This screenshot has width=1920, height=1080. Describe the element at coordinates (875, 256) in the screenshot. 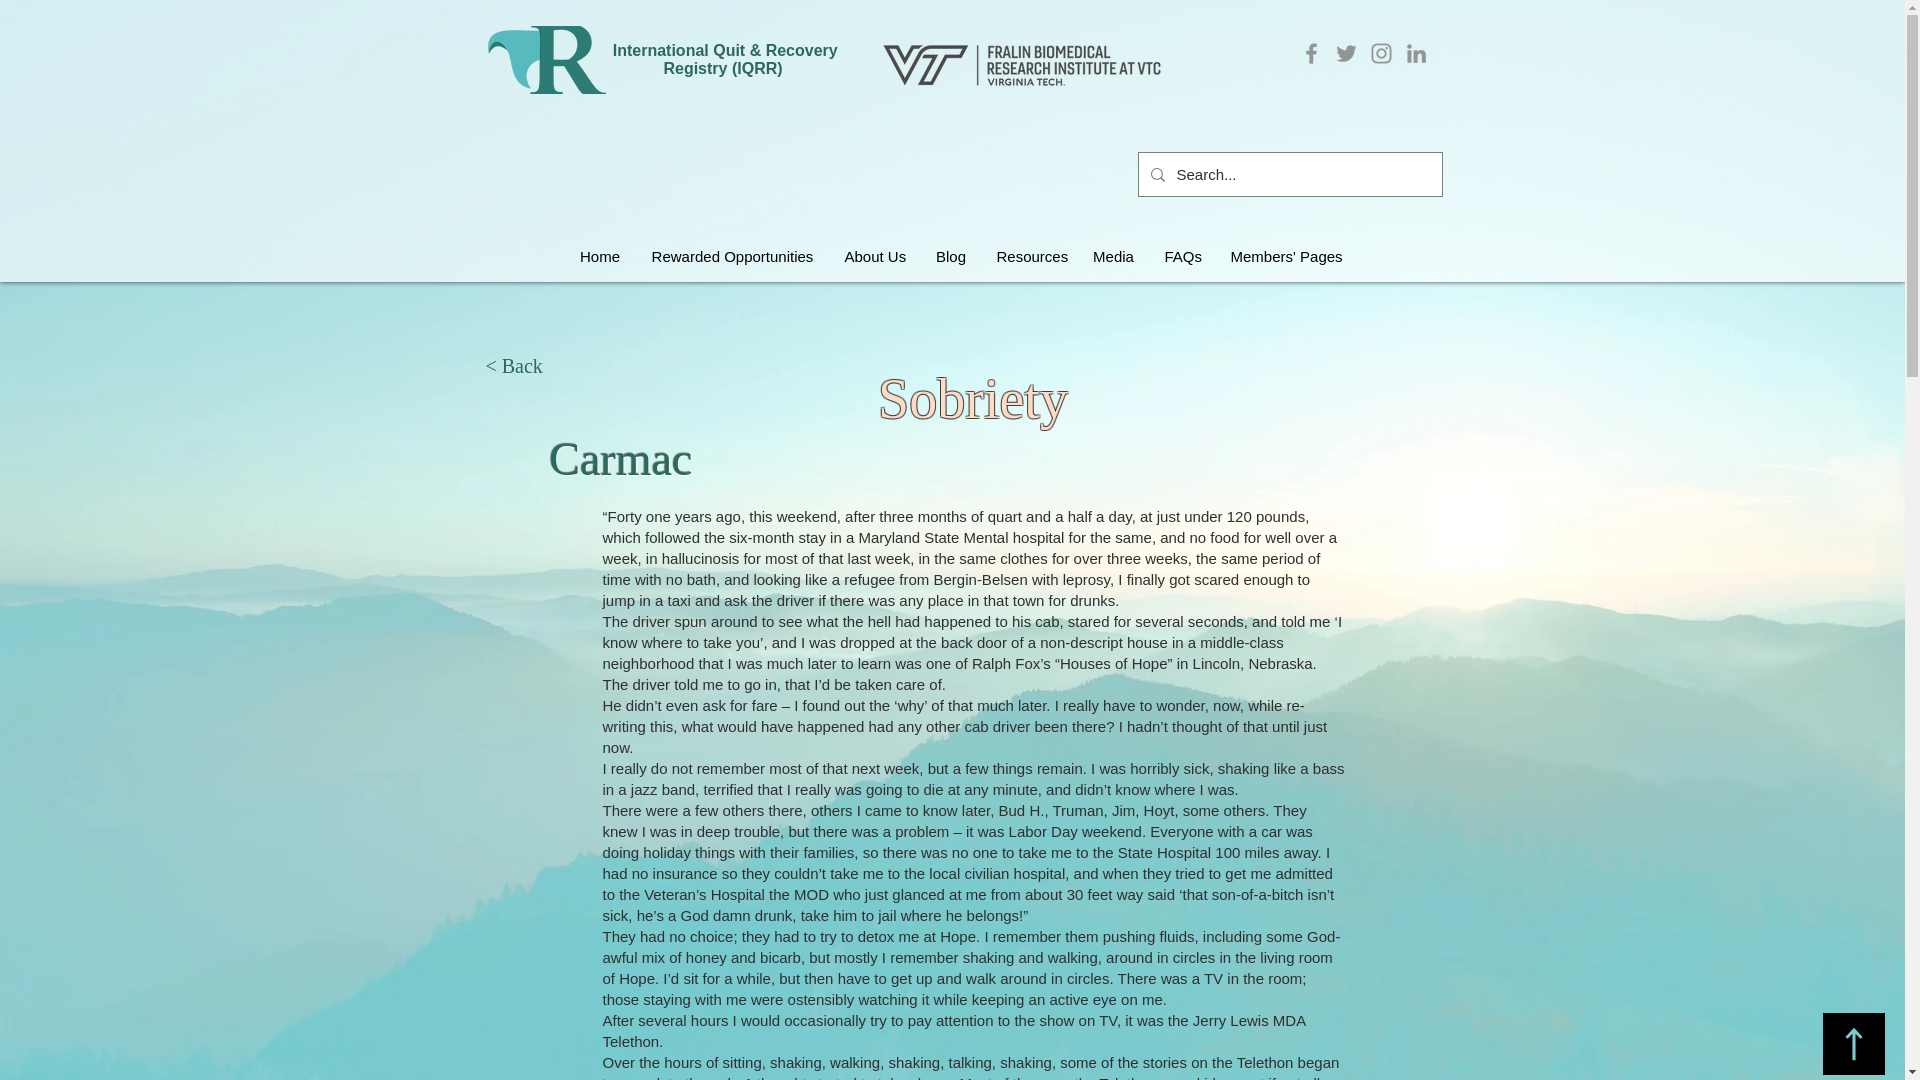

I see `About Us` at that location.